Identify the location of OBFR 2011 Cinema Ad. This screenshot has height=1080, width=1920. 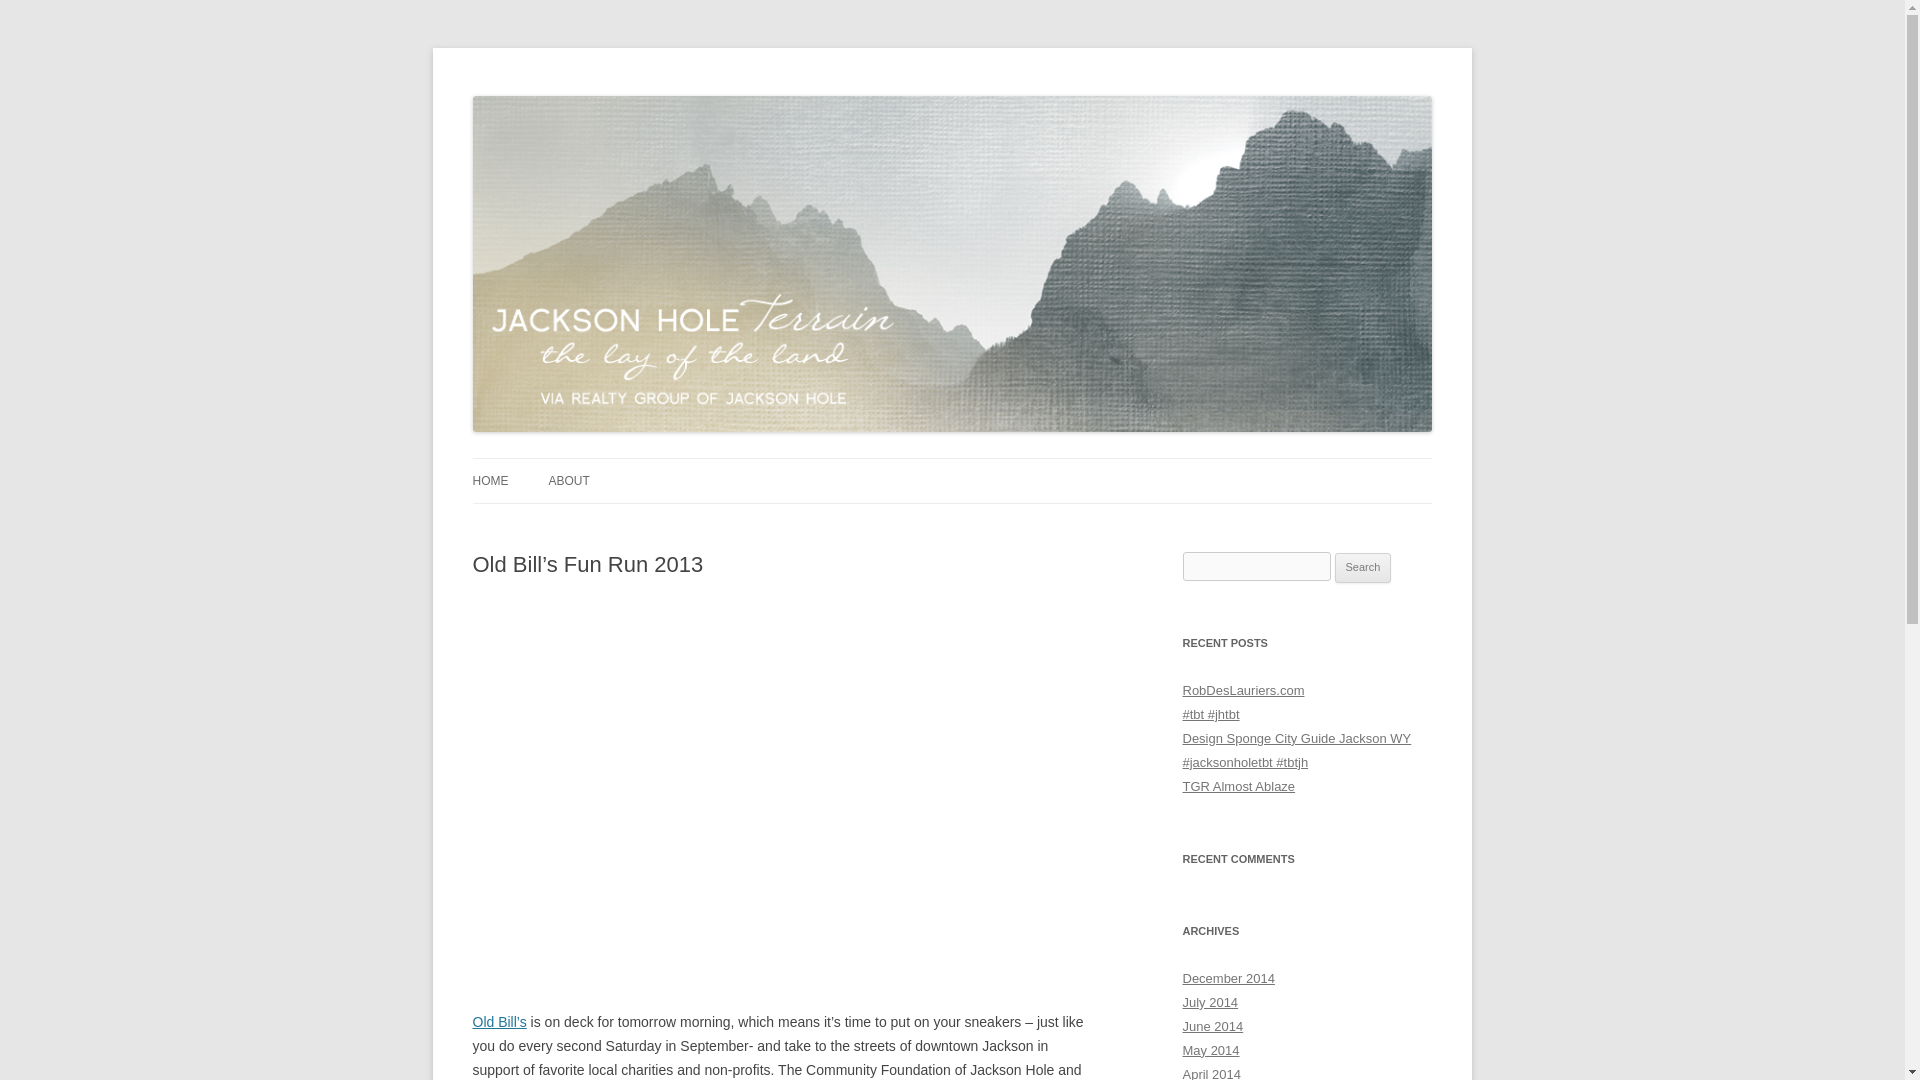
(784, 778).